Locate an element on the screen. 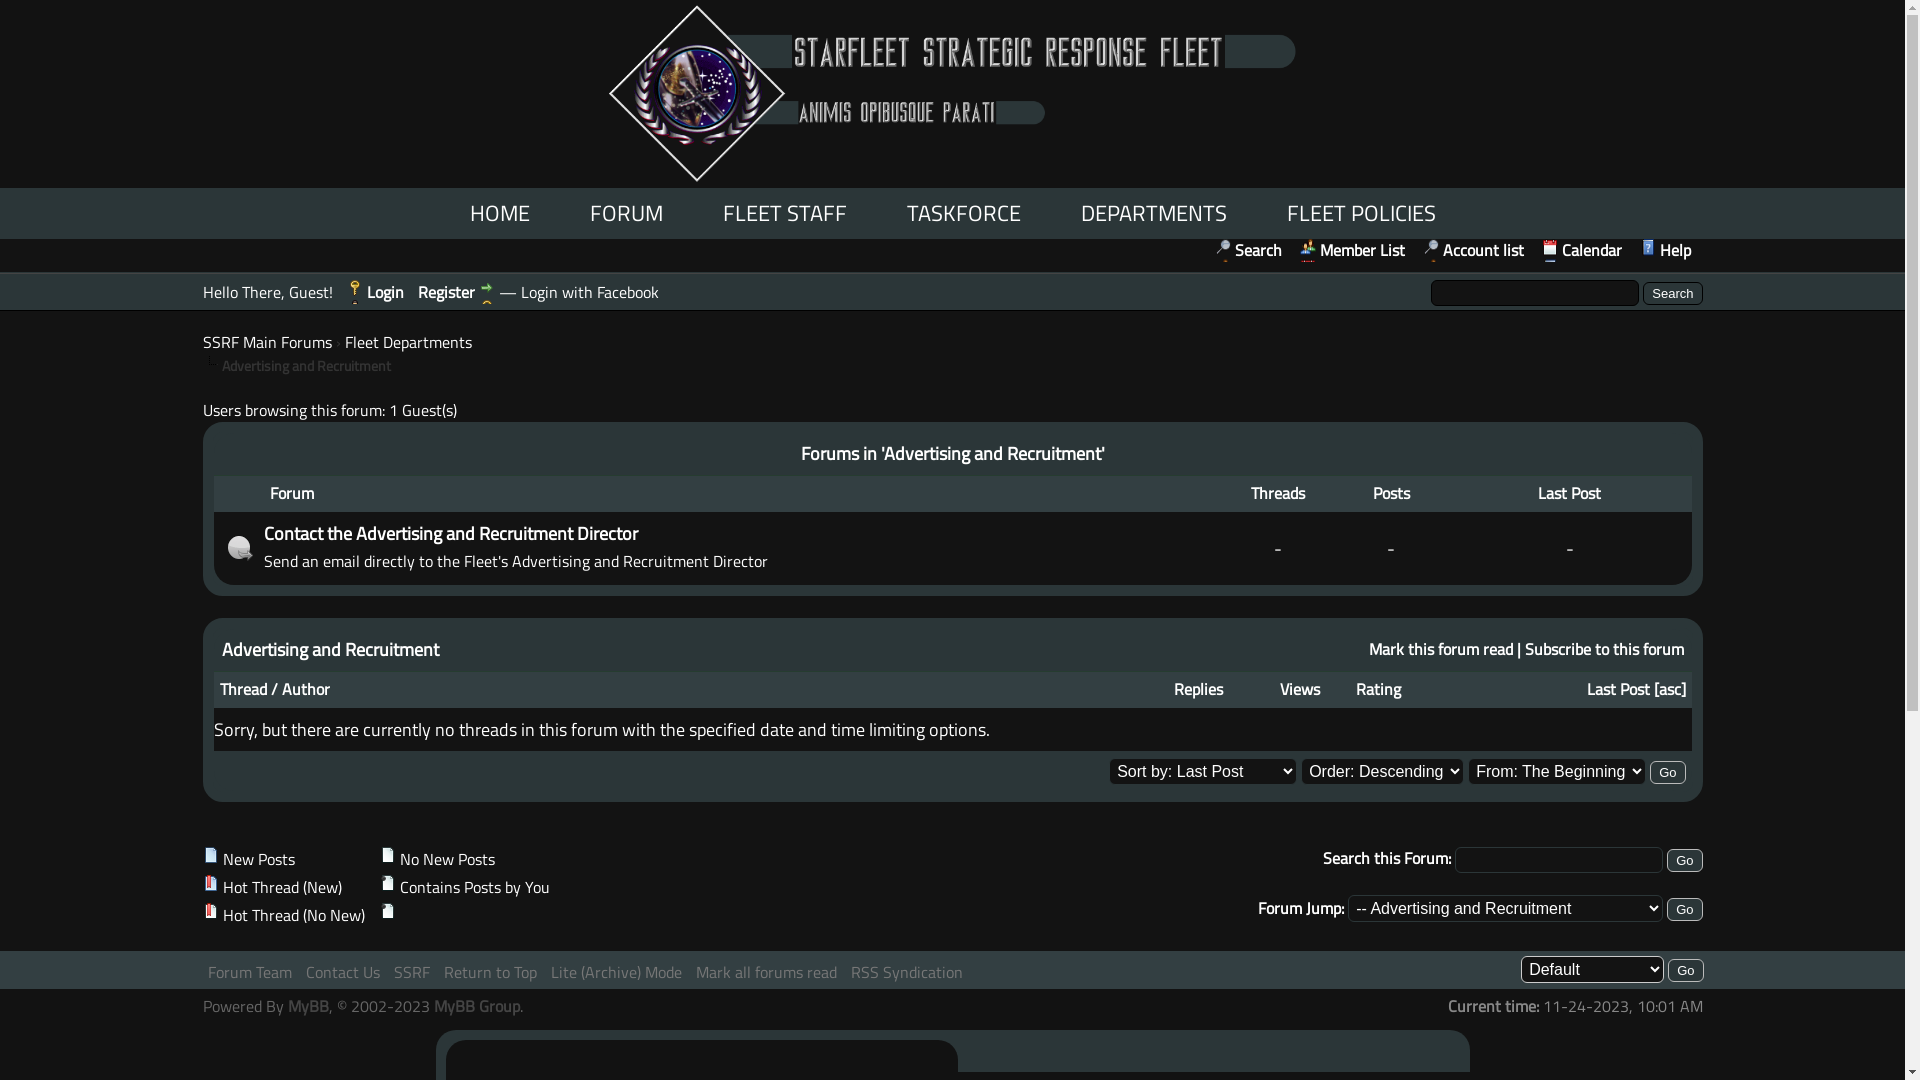  MyBB Group is located at coordinates (477, 1006).